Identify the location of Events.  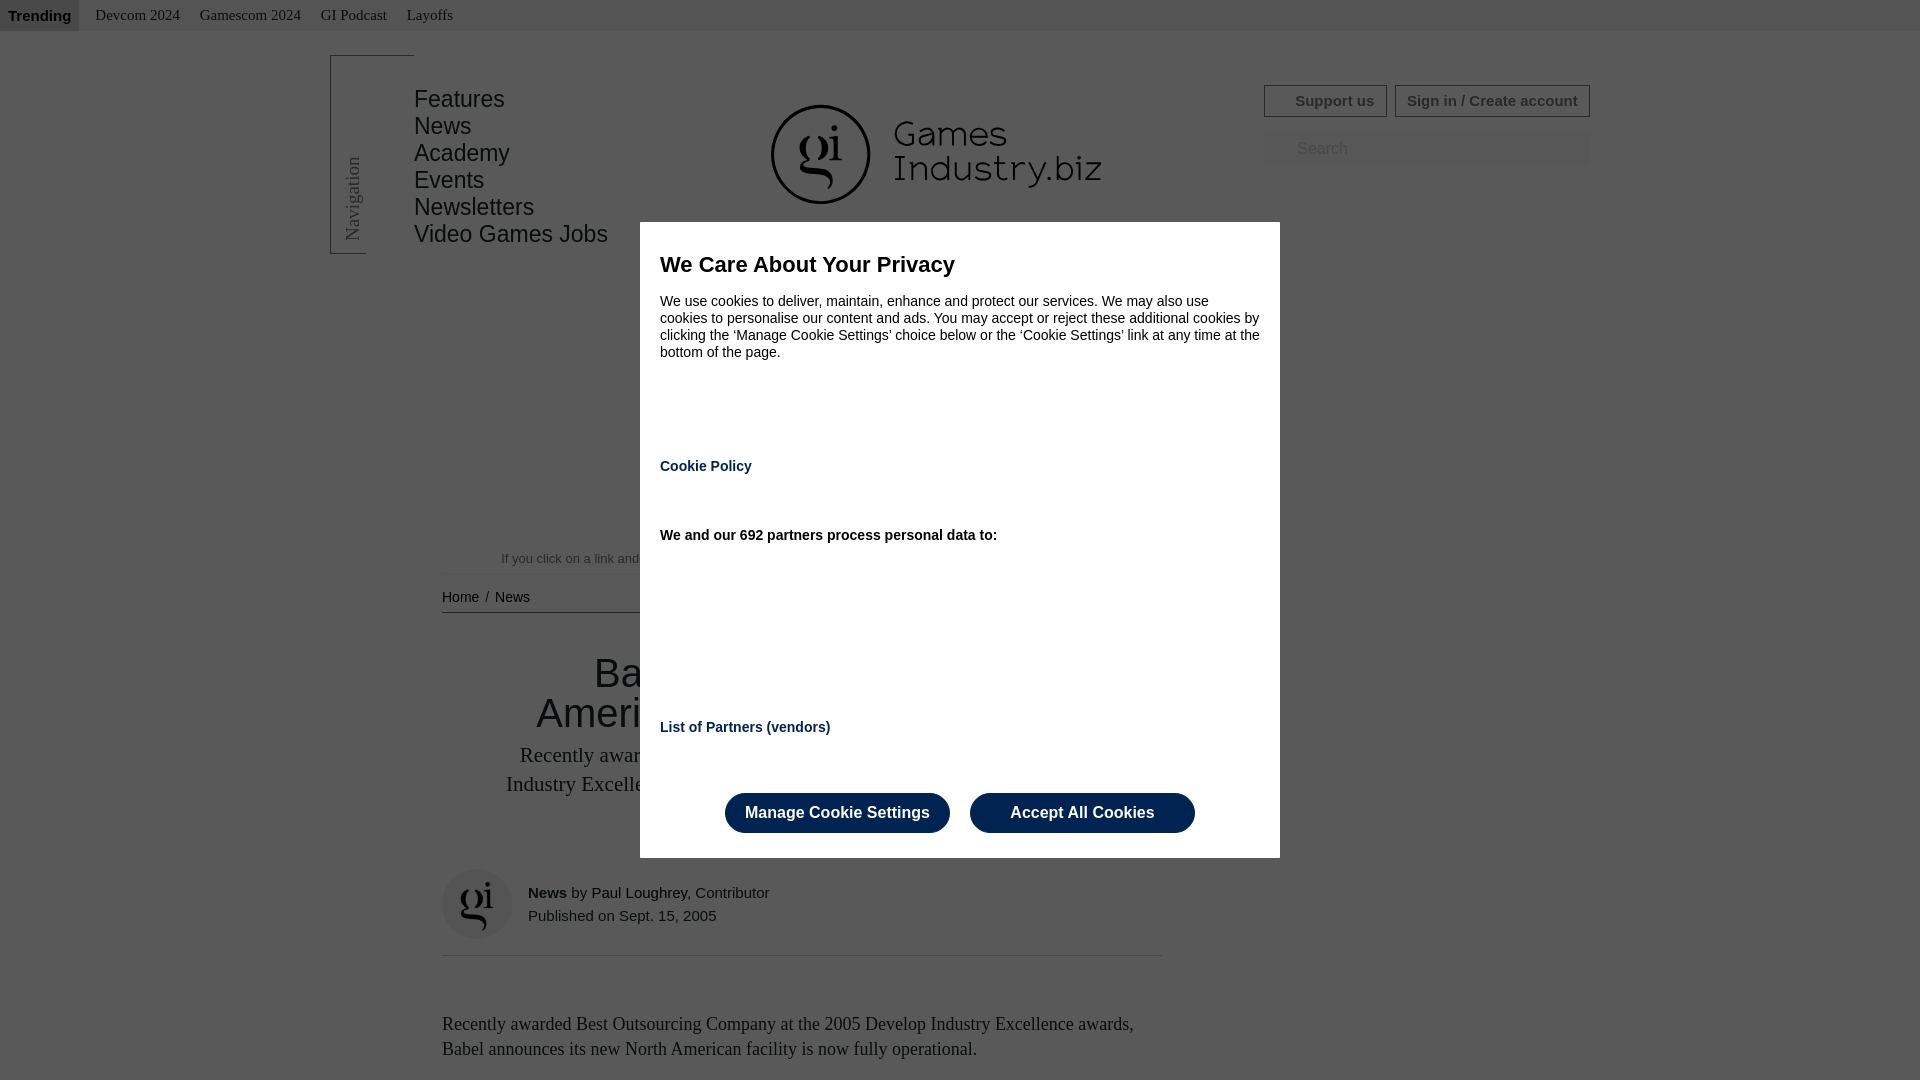
(448, 180).